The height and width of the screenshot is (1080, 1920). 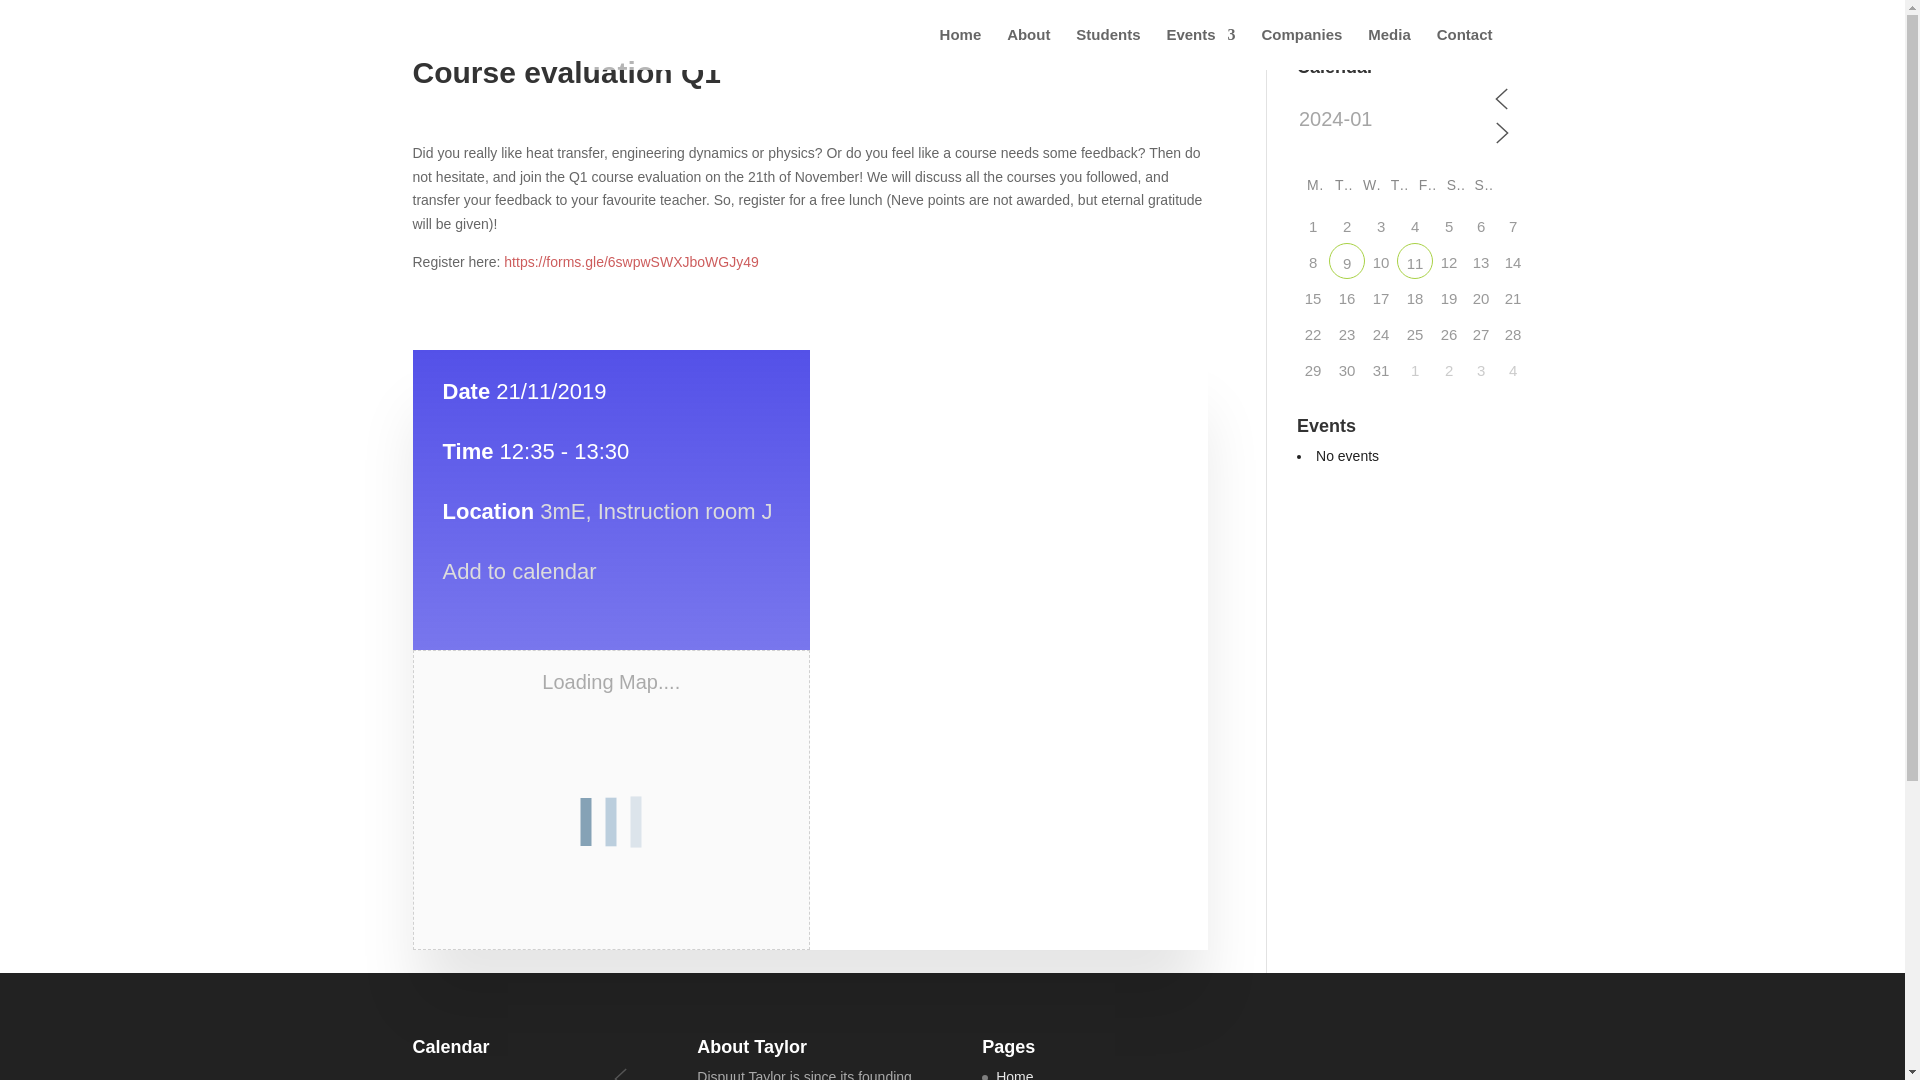 I want to click on Add to calendar, so click(x=518, y=572).